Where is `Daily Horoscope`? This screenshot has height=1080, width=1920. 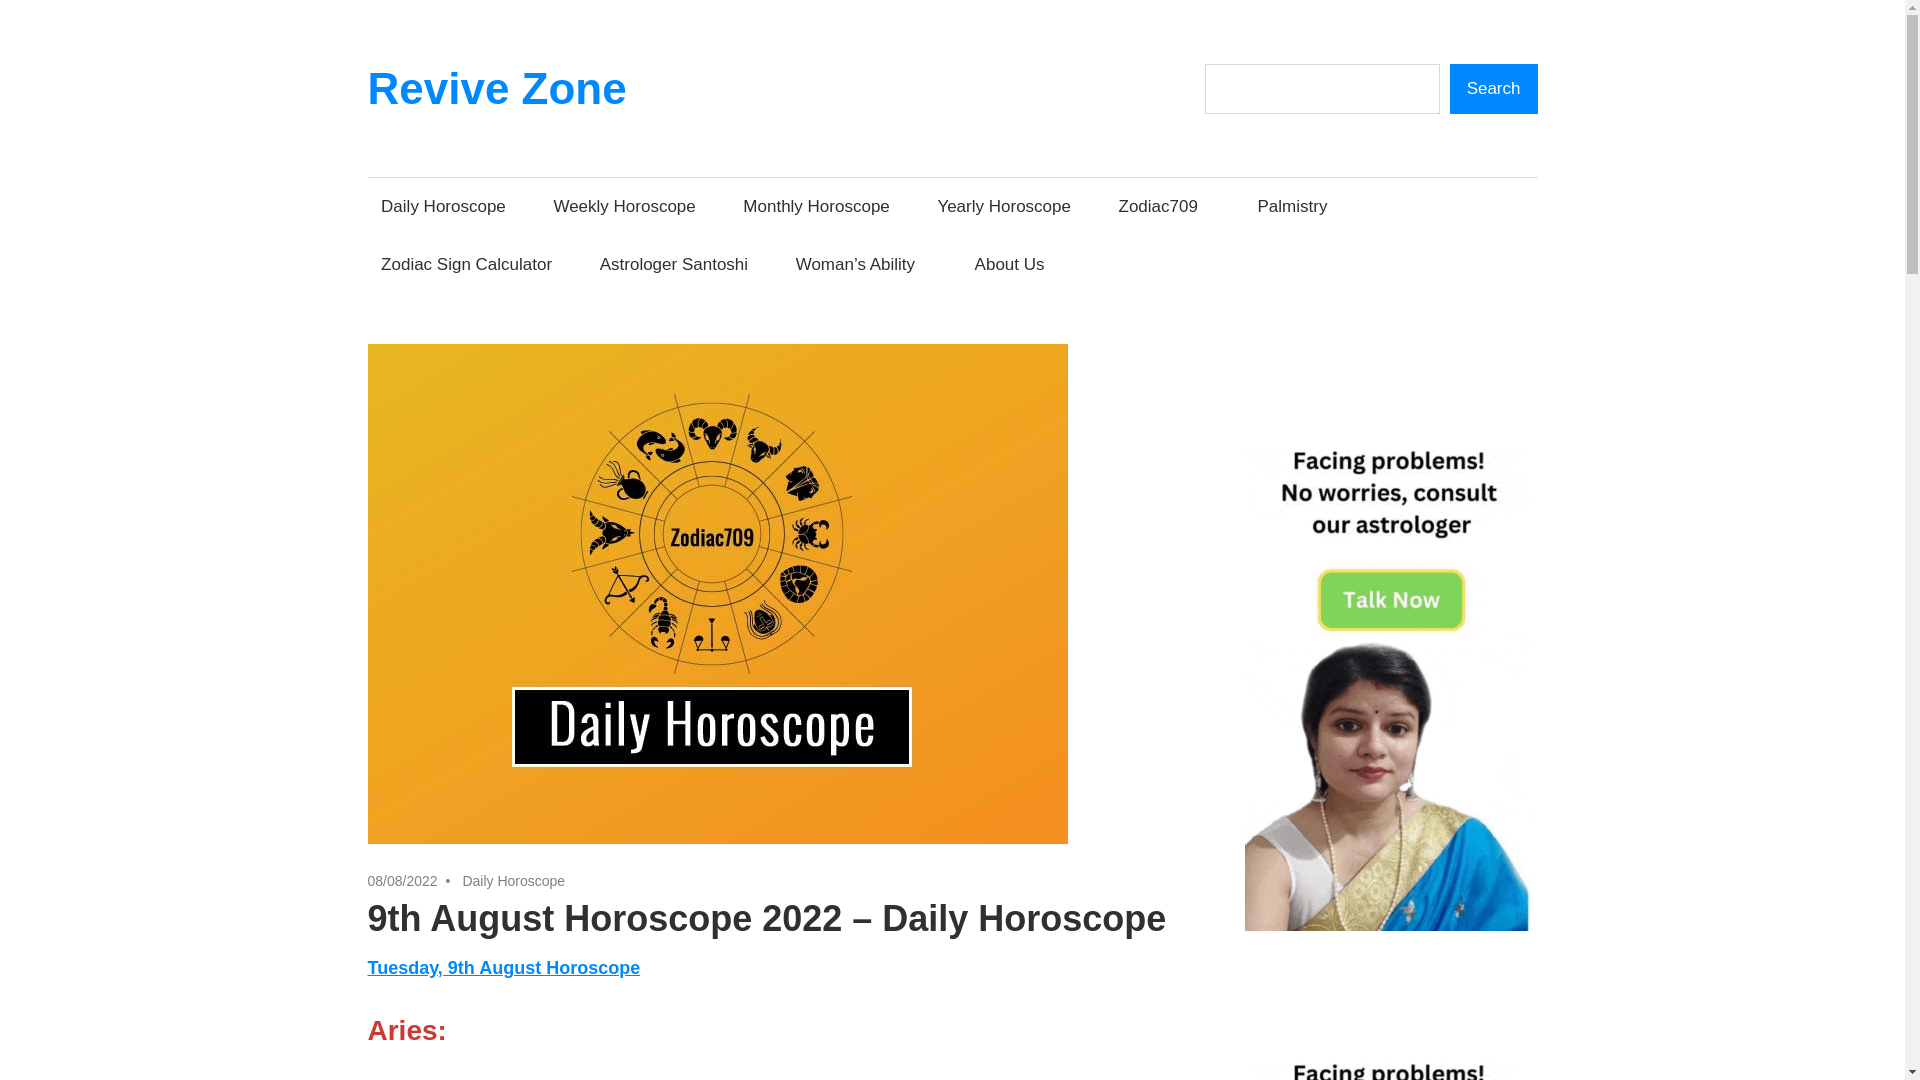
Daily Horoscope is located at coordinates (444, 206).